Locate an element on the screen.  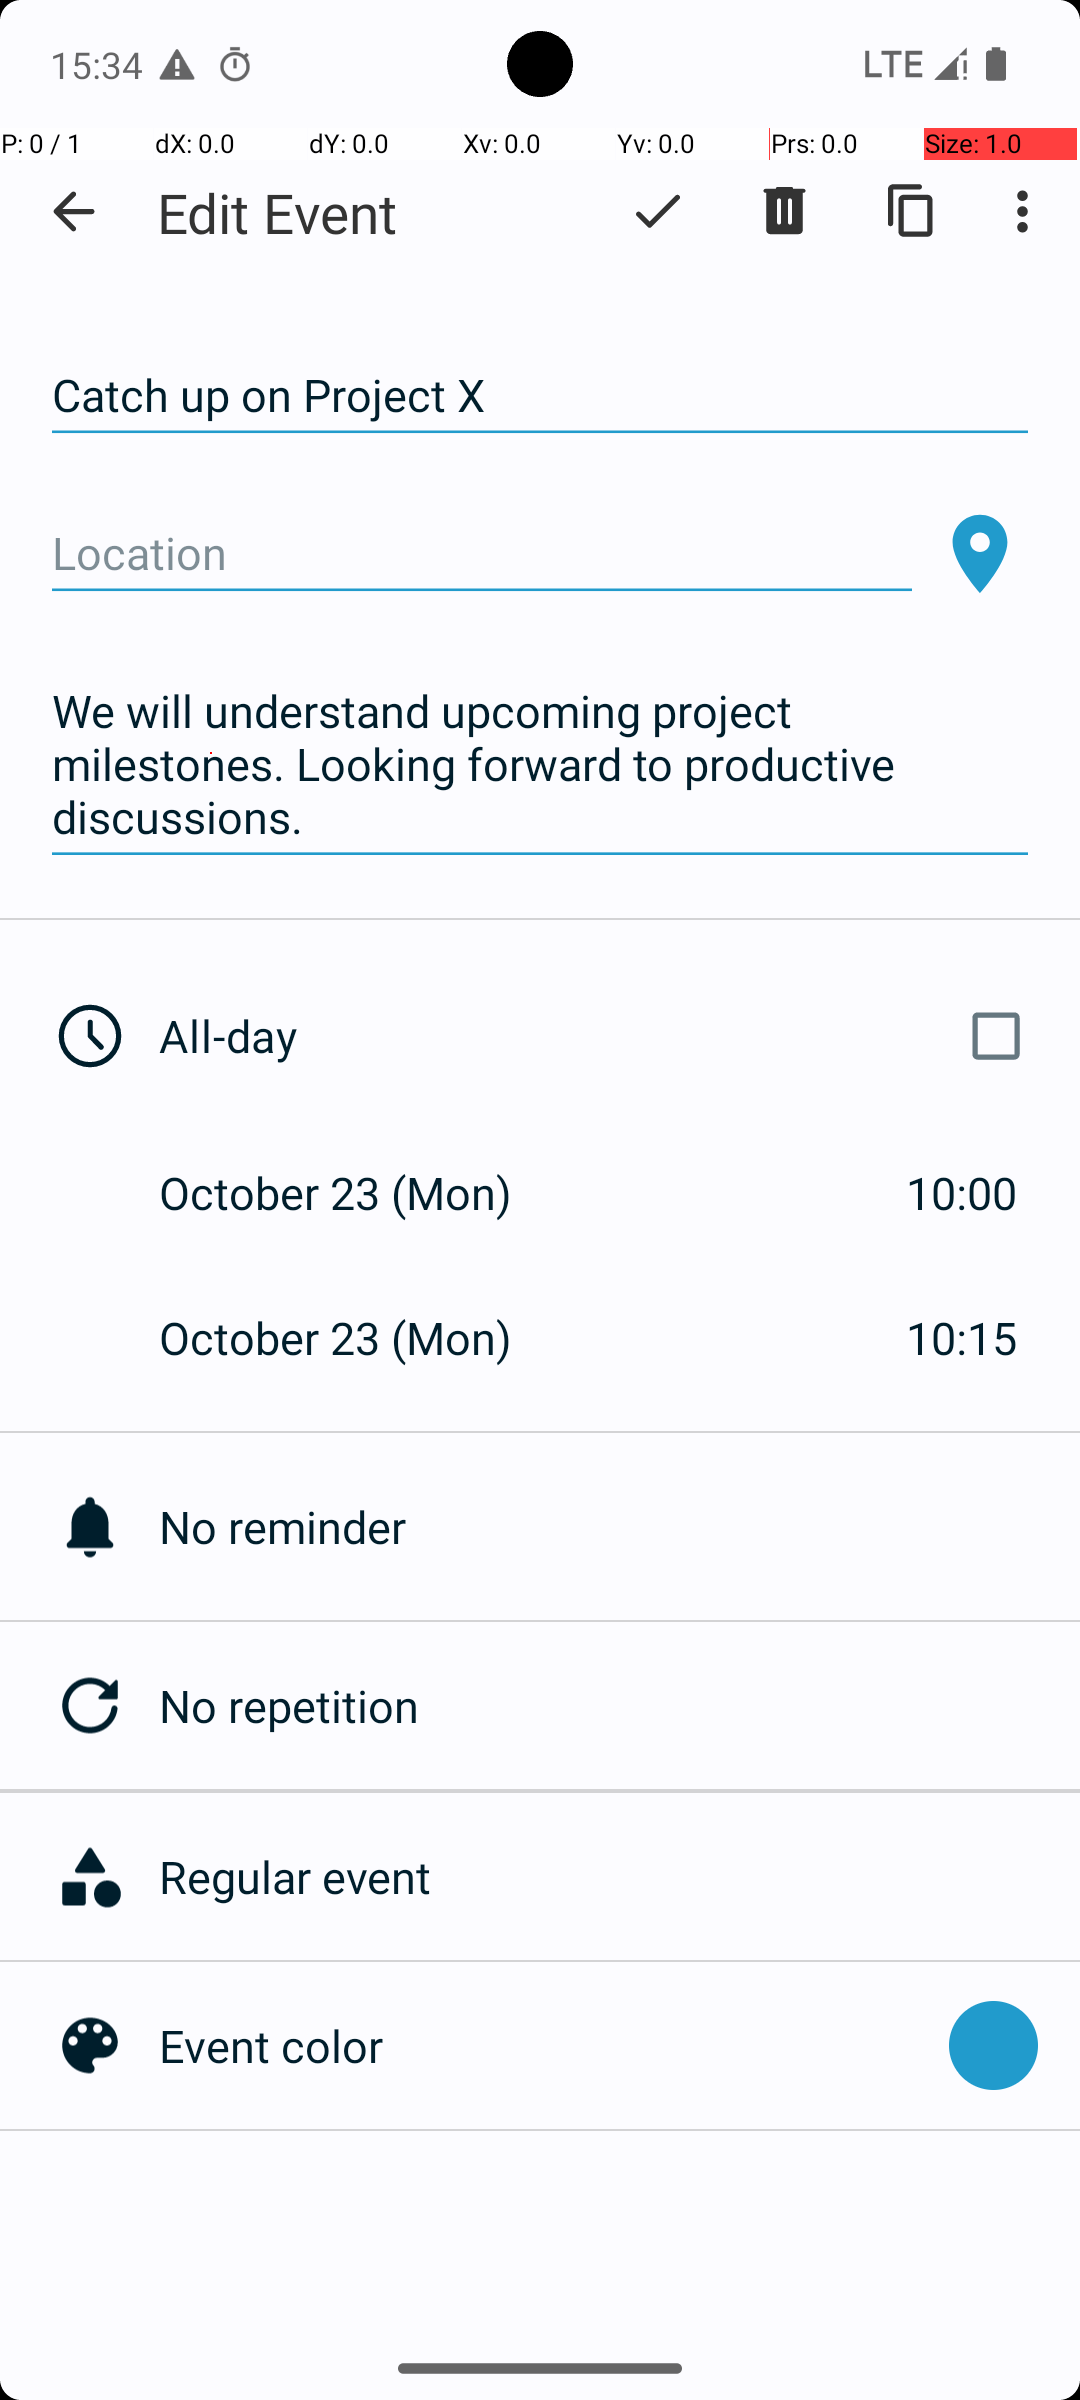
October 23 (Mon) is located at coordinates (356, 1192).